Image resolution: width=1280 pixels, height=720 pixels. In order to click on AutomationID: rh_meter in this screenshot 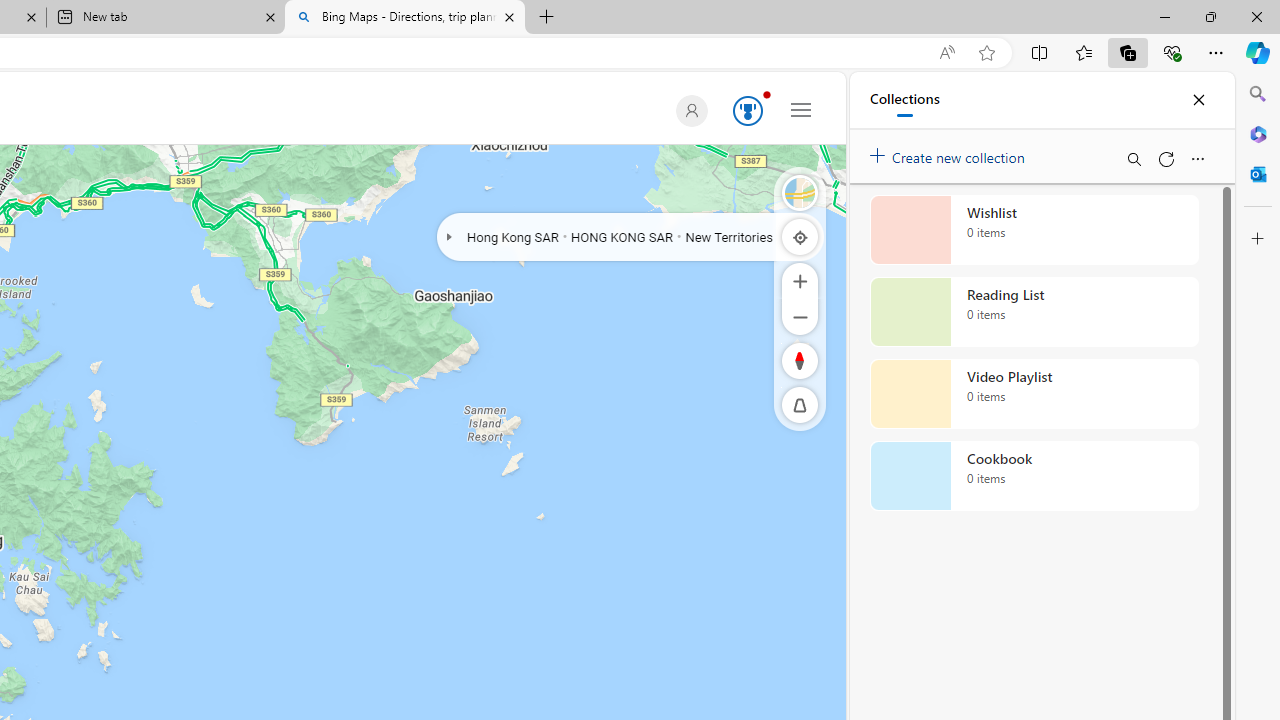, I will do `click(748, 110)`.